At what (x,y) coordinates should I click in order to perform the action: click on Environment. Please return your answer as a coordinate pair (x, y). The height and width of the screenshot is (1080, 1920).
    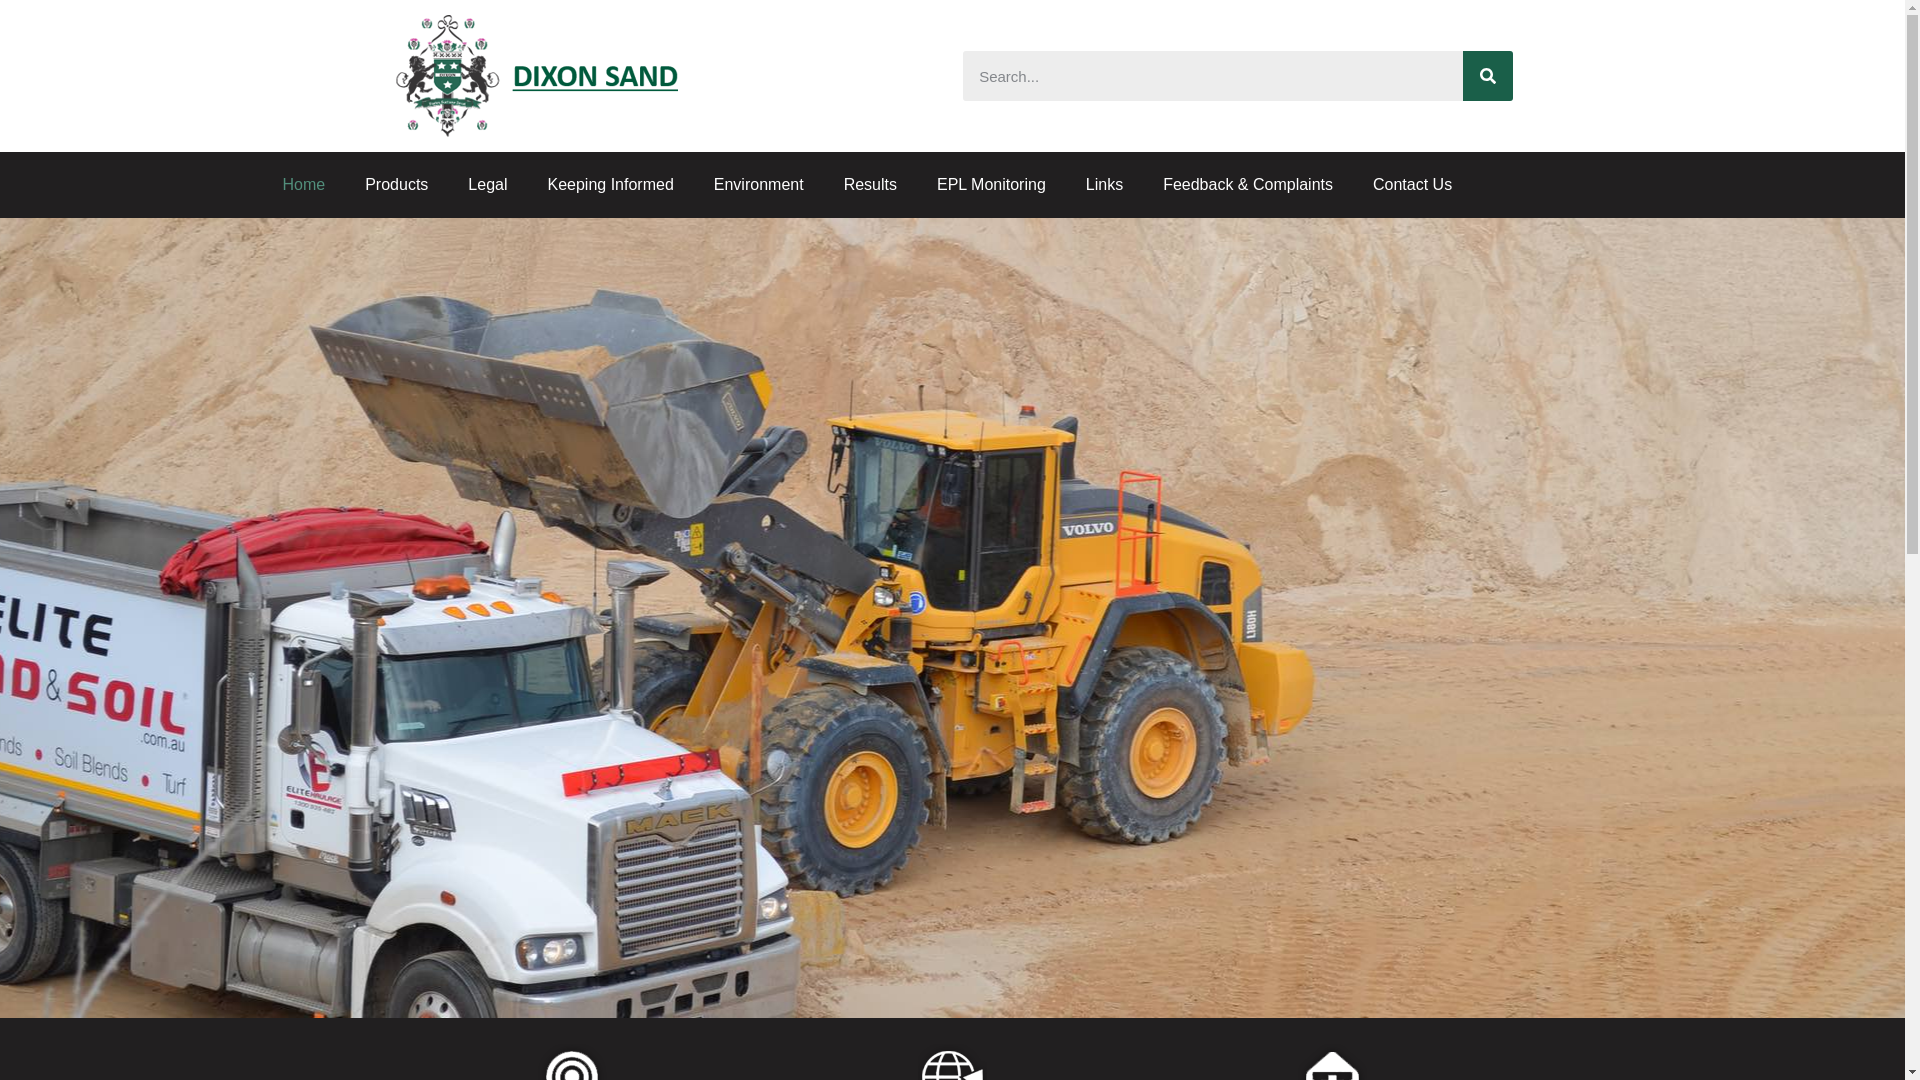
    Looking at the image, I should click on (759, 185).